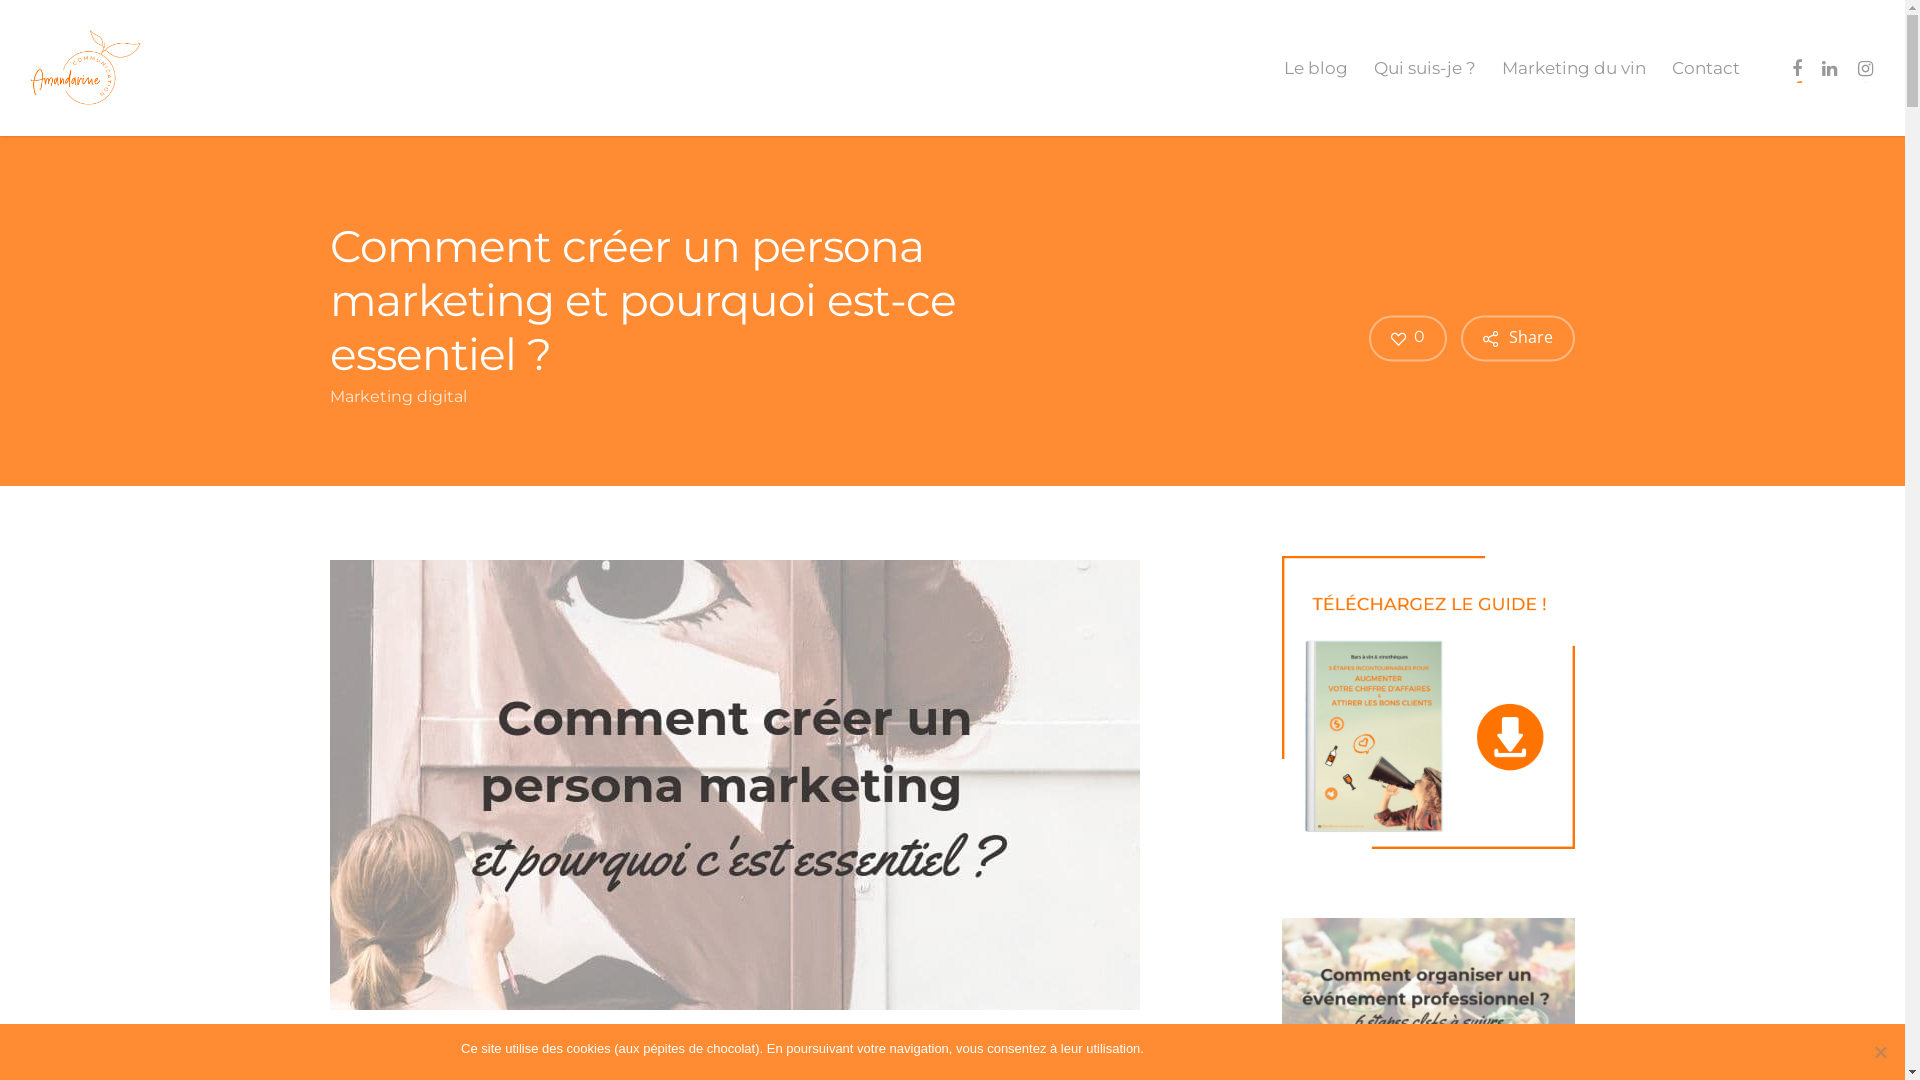 The width and height of the screenshot is (1920, 1080). What do you see at coordinates (1865, 68) in the screenshot?
I see `instagram` at bounding box center [1865, 68].